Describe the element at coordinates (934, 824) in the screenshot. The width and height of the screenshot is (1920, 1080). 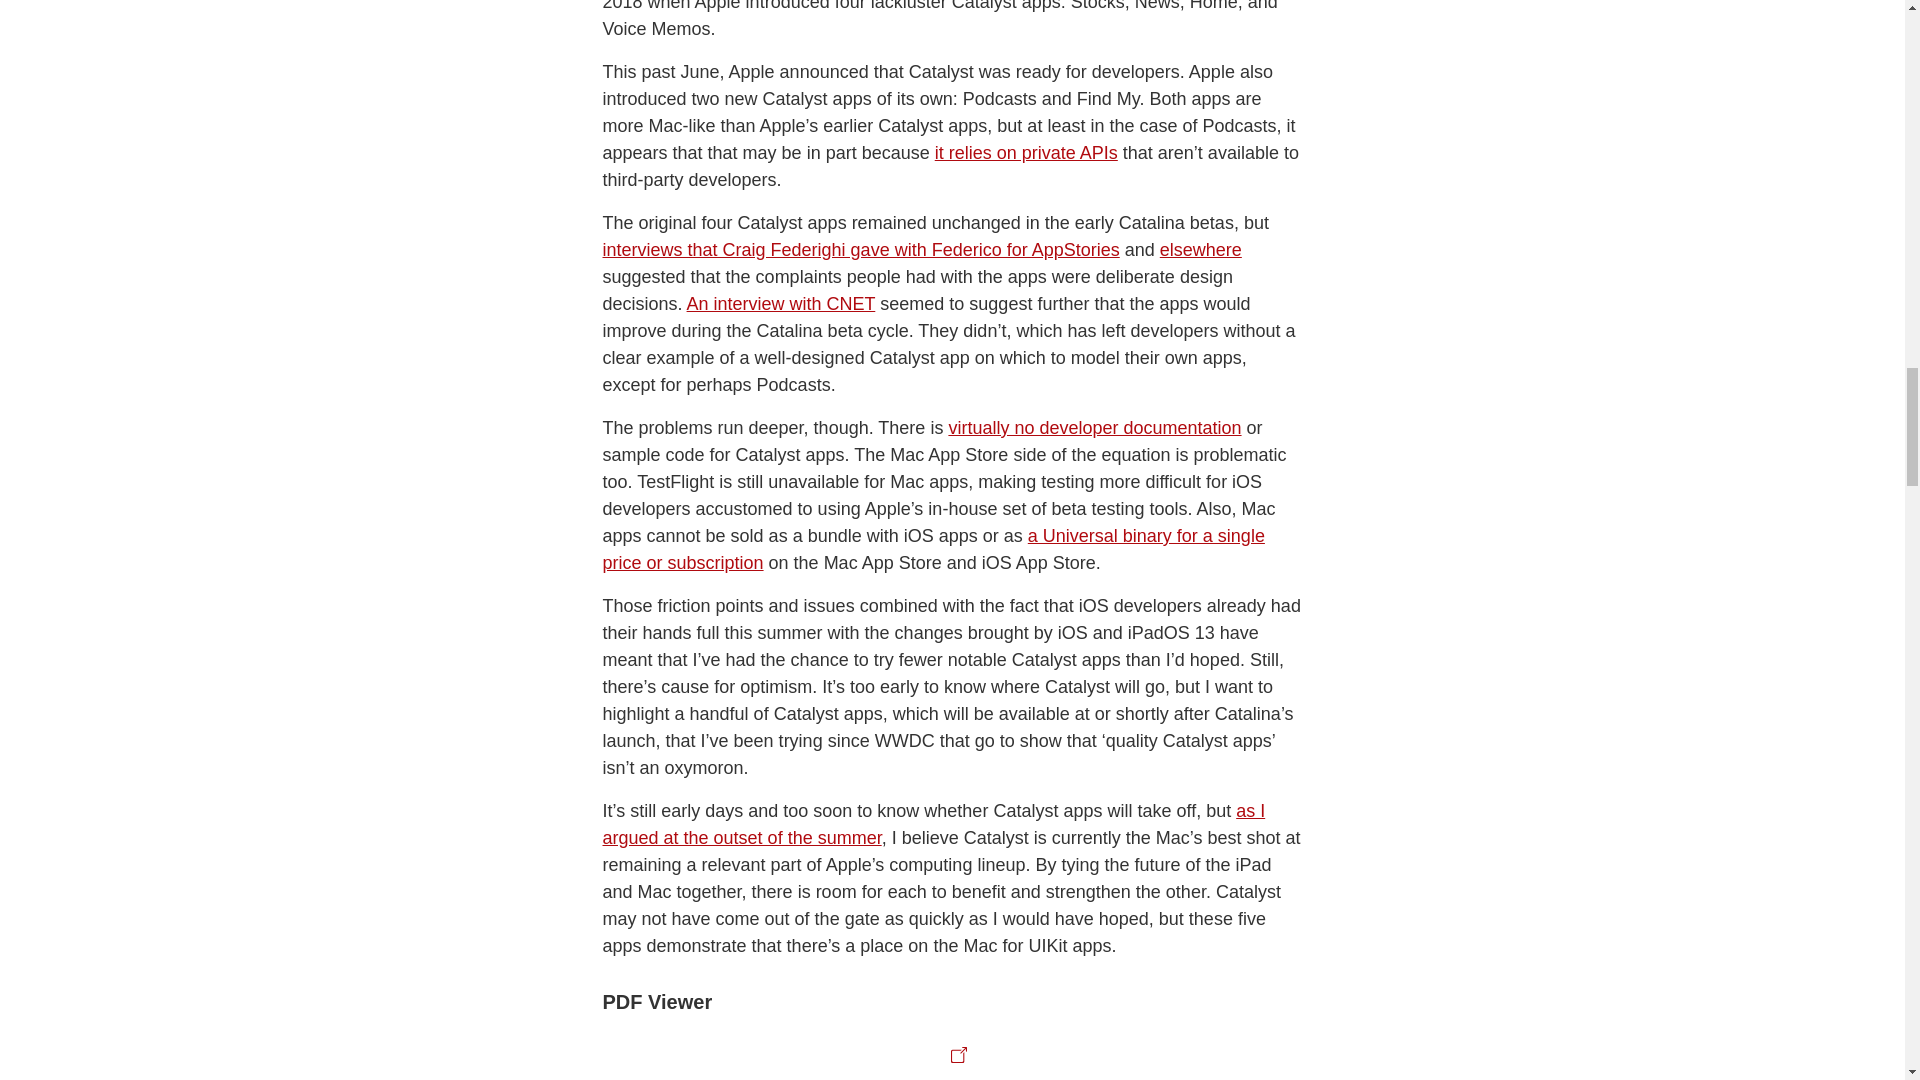
I see `as I argued at the outset of the summer` at that location.